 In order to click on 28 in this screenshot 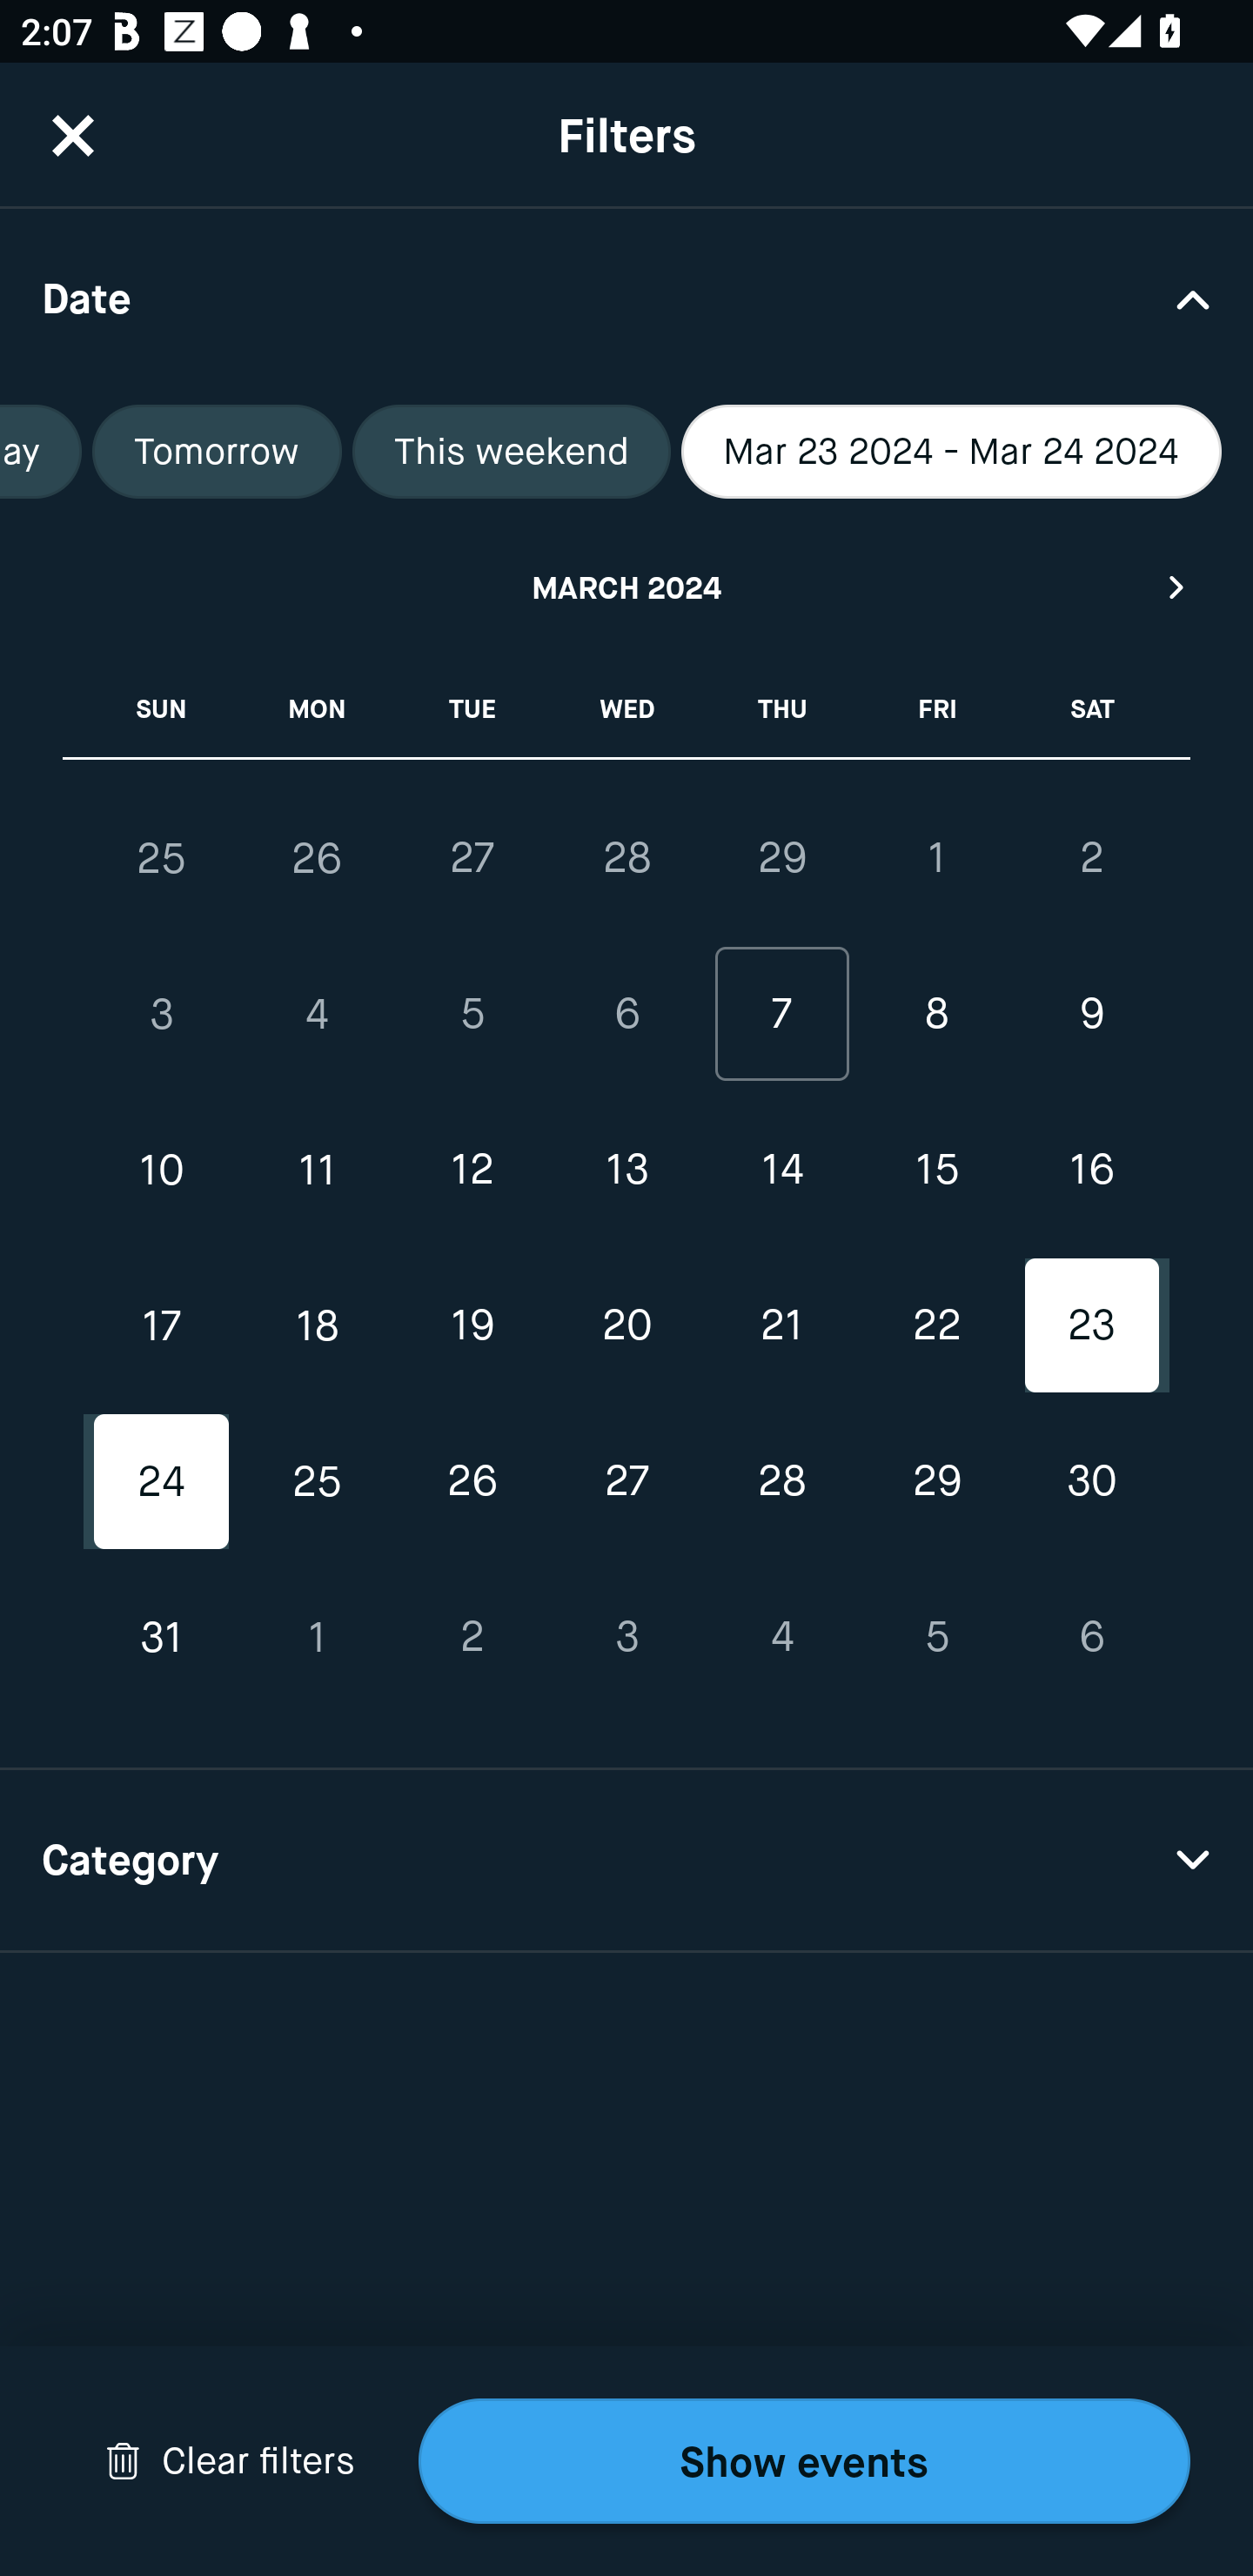, I will do `click(781, 1481)`.